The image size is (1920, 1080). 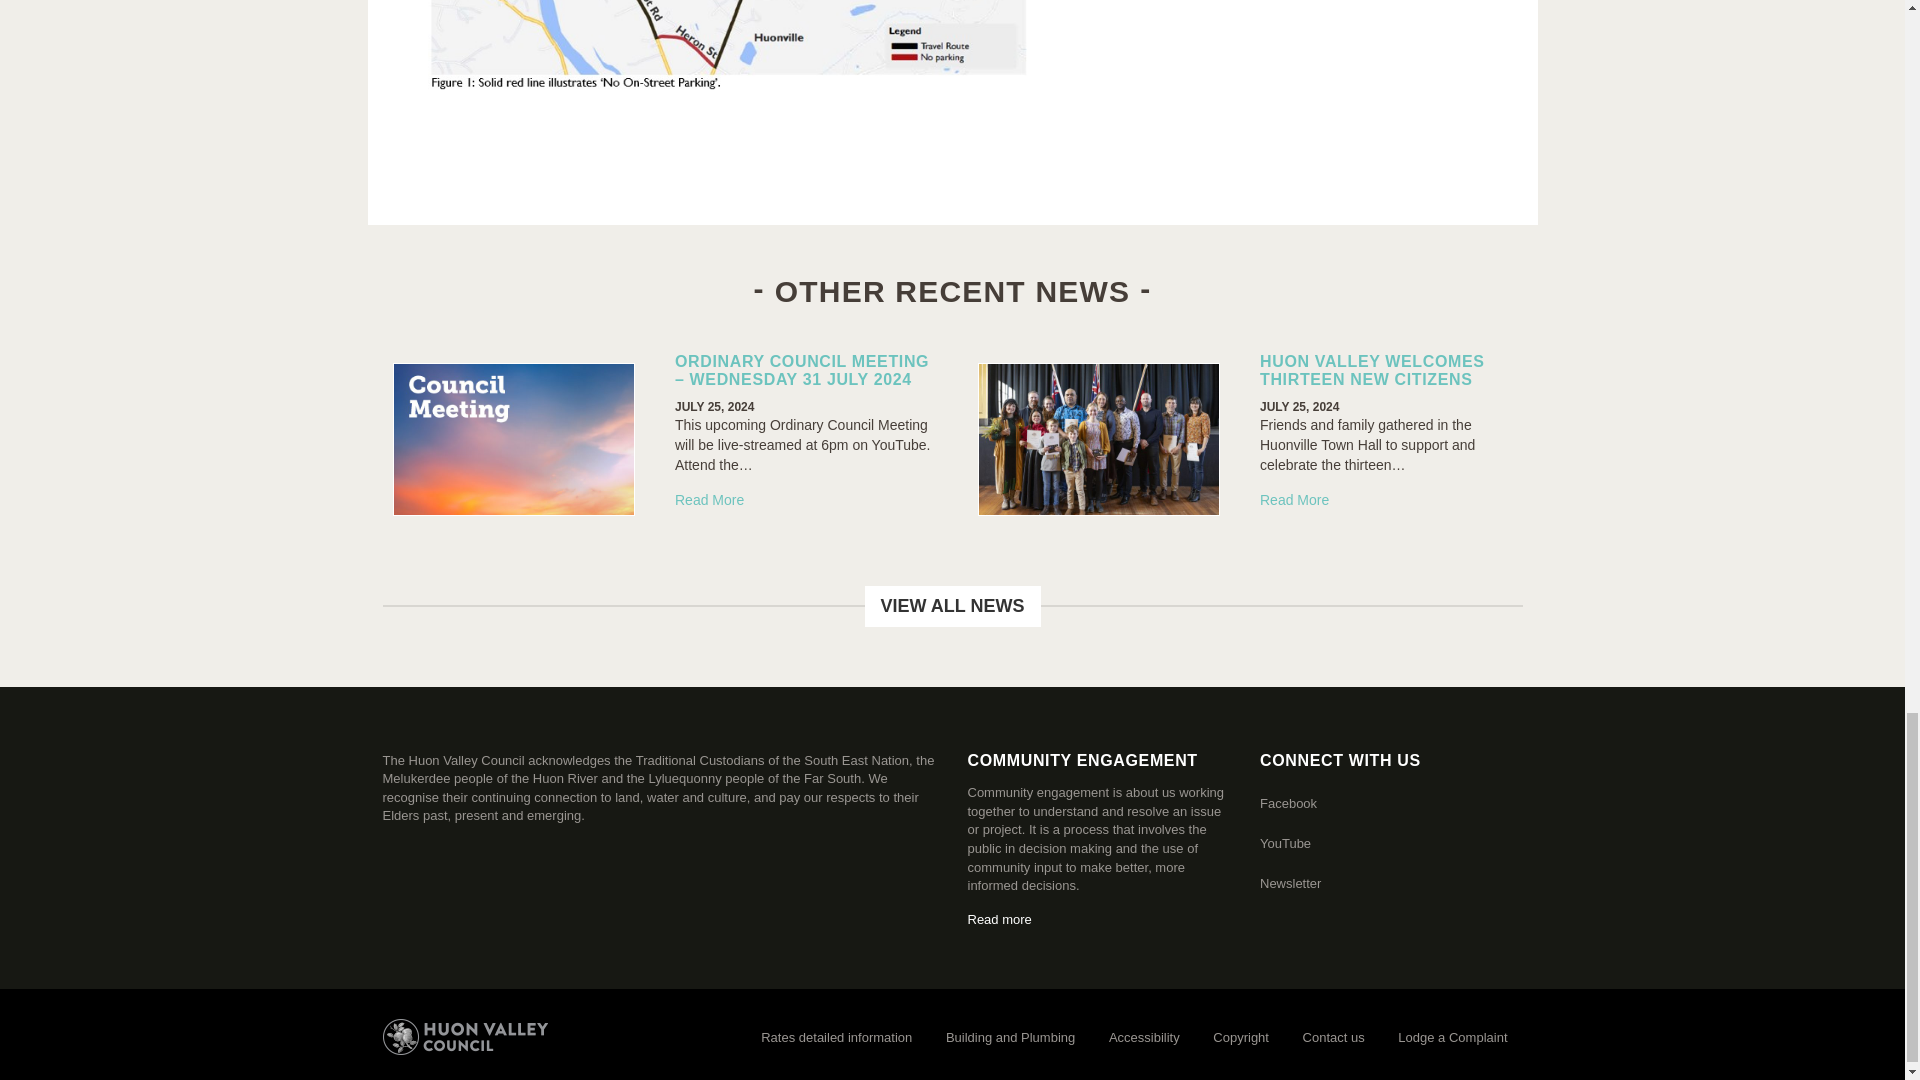 I want to click on Copyright, so click(x=1241, y=1038).